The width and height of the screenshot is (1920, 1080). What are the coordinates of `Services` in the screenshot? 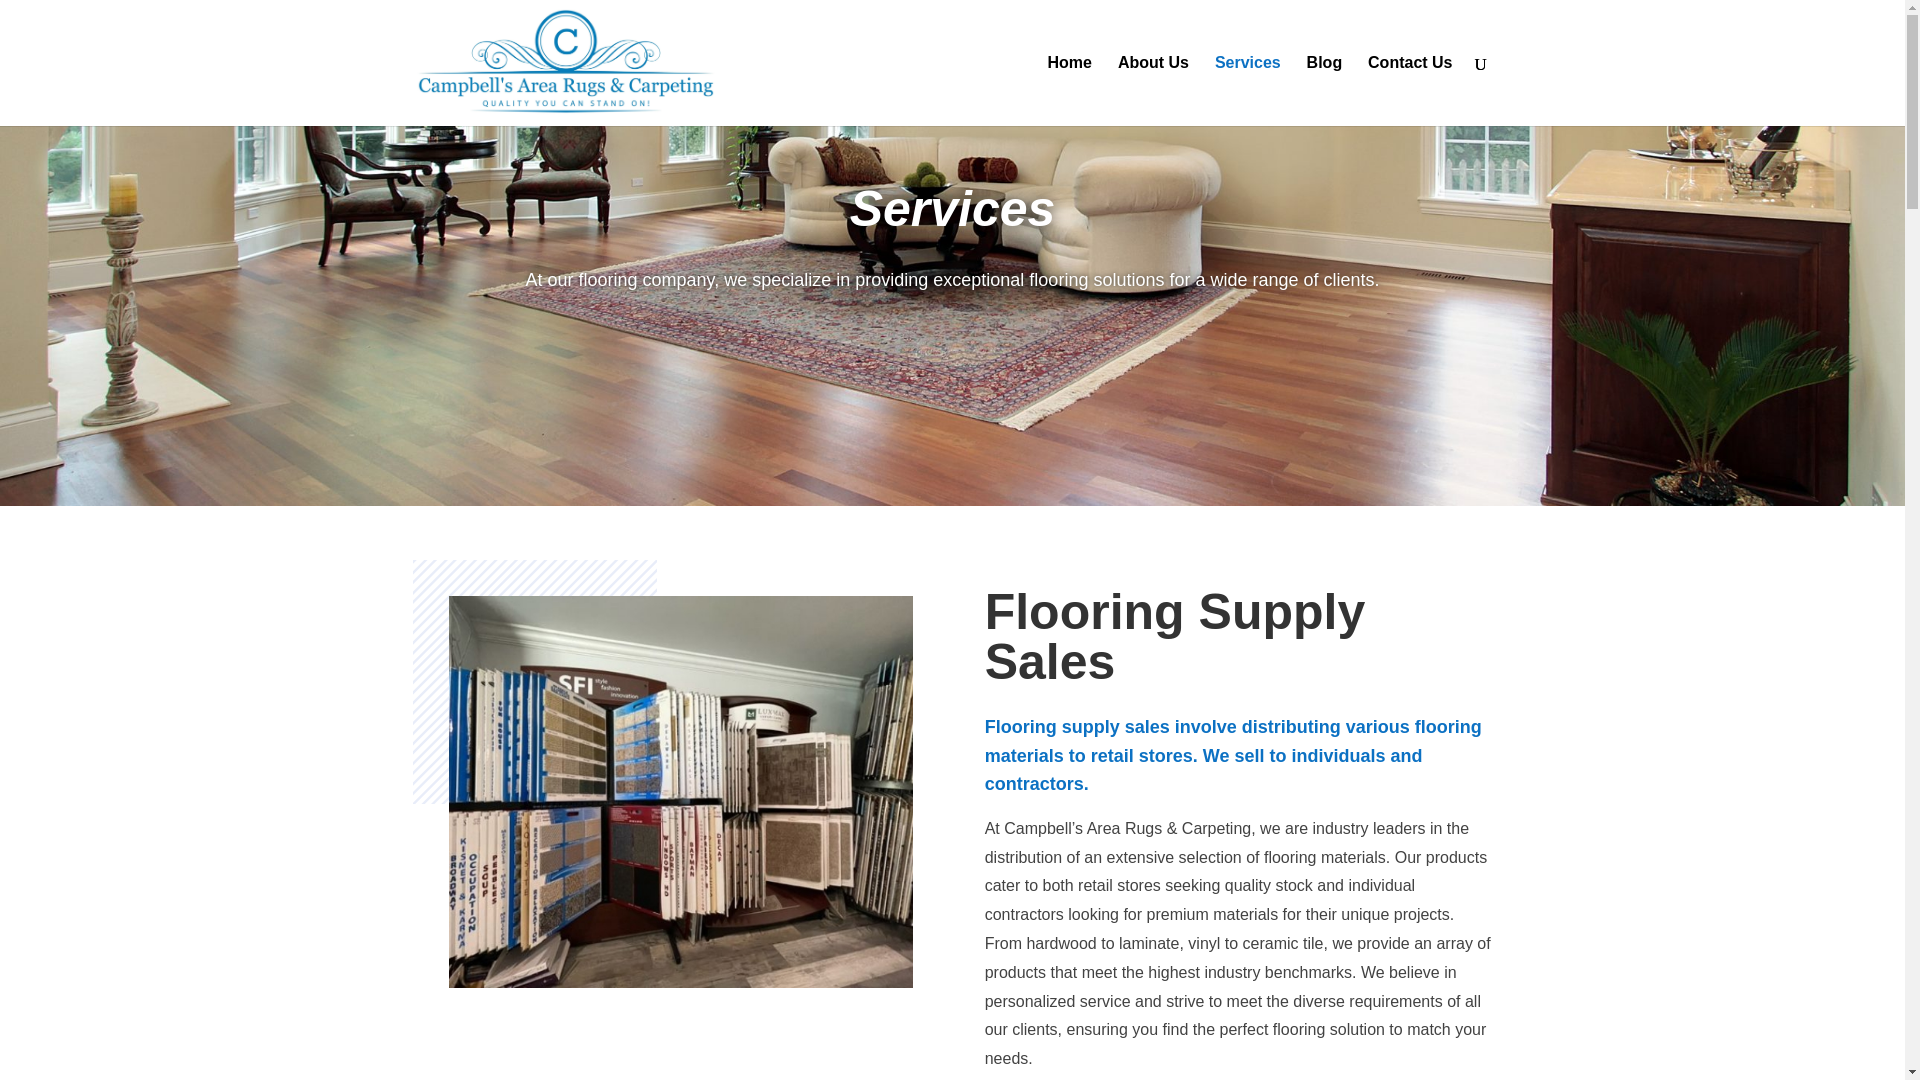 It's located at (1248, 91).